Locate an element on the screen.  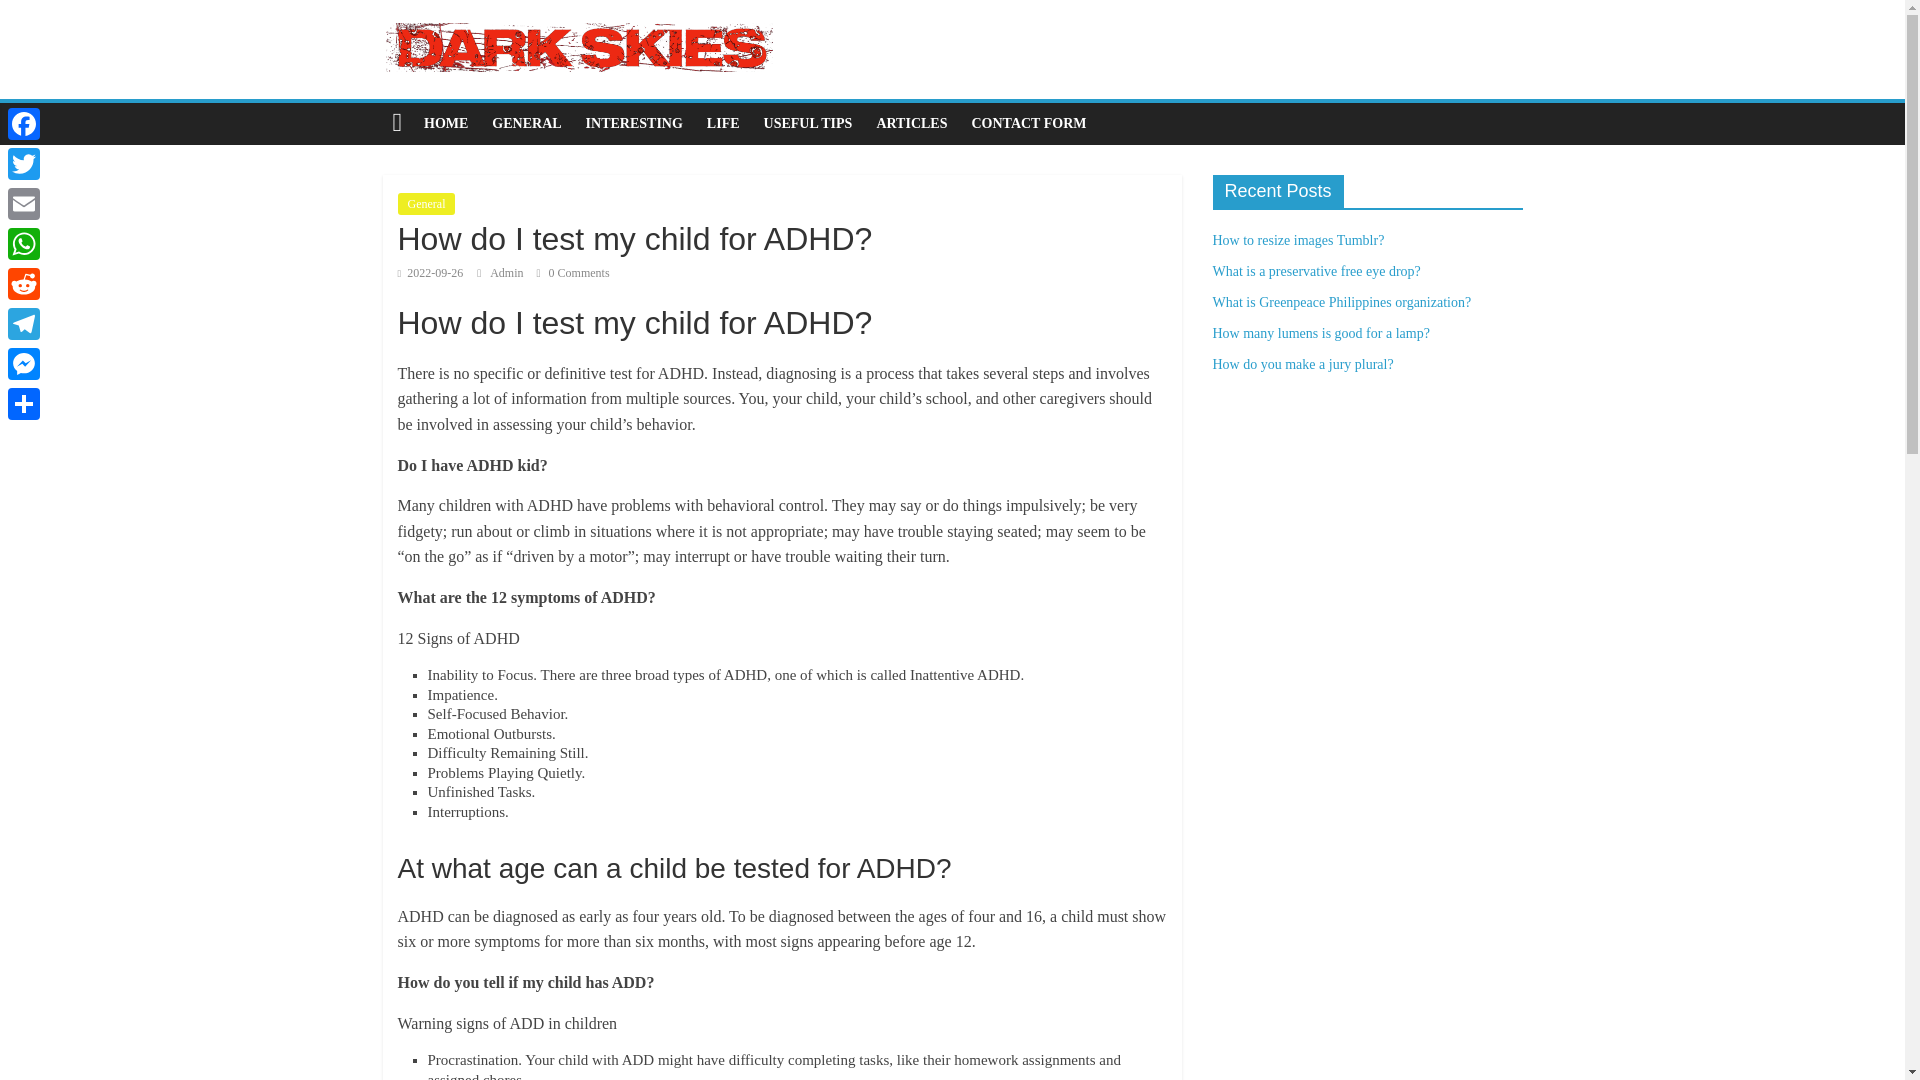
LIFE is located at coordinates (724, 122).